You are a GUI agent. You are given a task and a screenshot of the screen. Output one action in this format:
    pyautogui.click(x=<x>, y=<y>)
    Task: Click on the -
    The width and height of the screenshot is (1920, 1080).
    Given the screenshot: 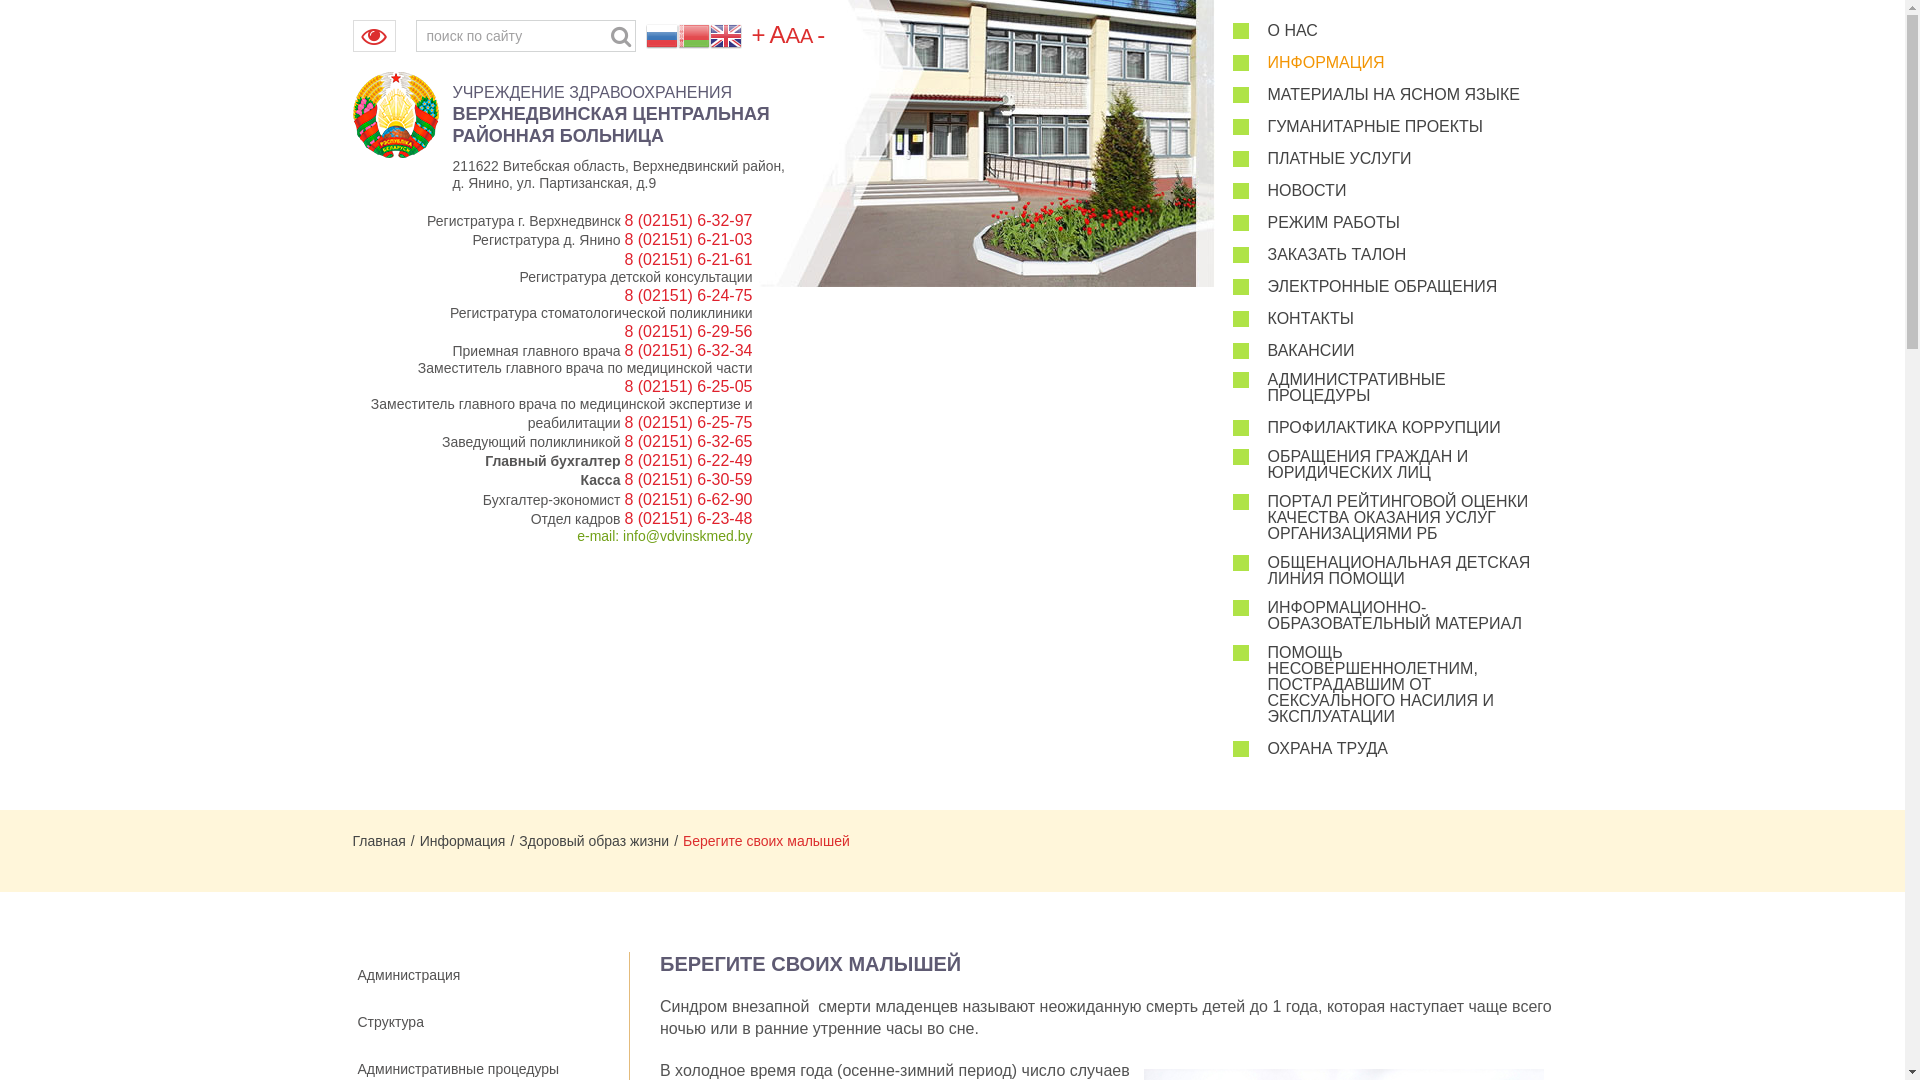 What is the action you would take?
    pyautogui.click(x=821, y=38)
    